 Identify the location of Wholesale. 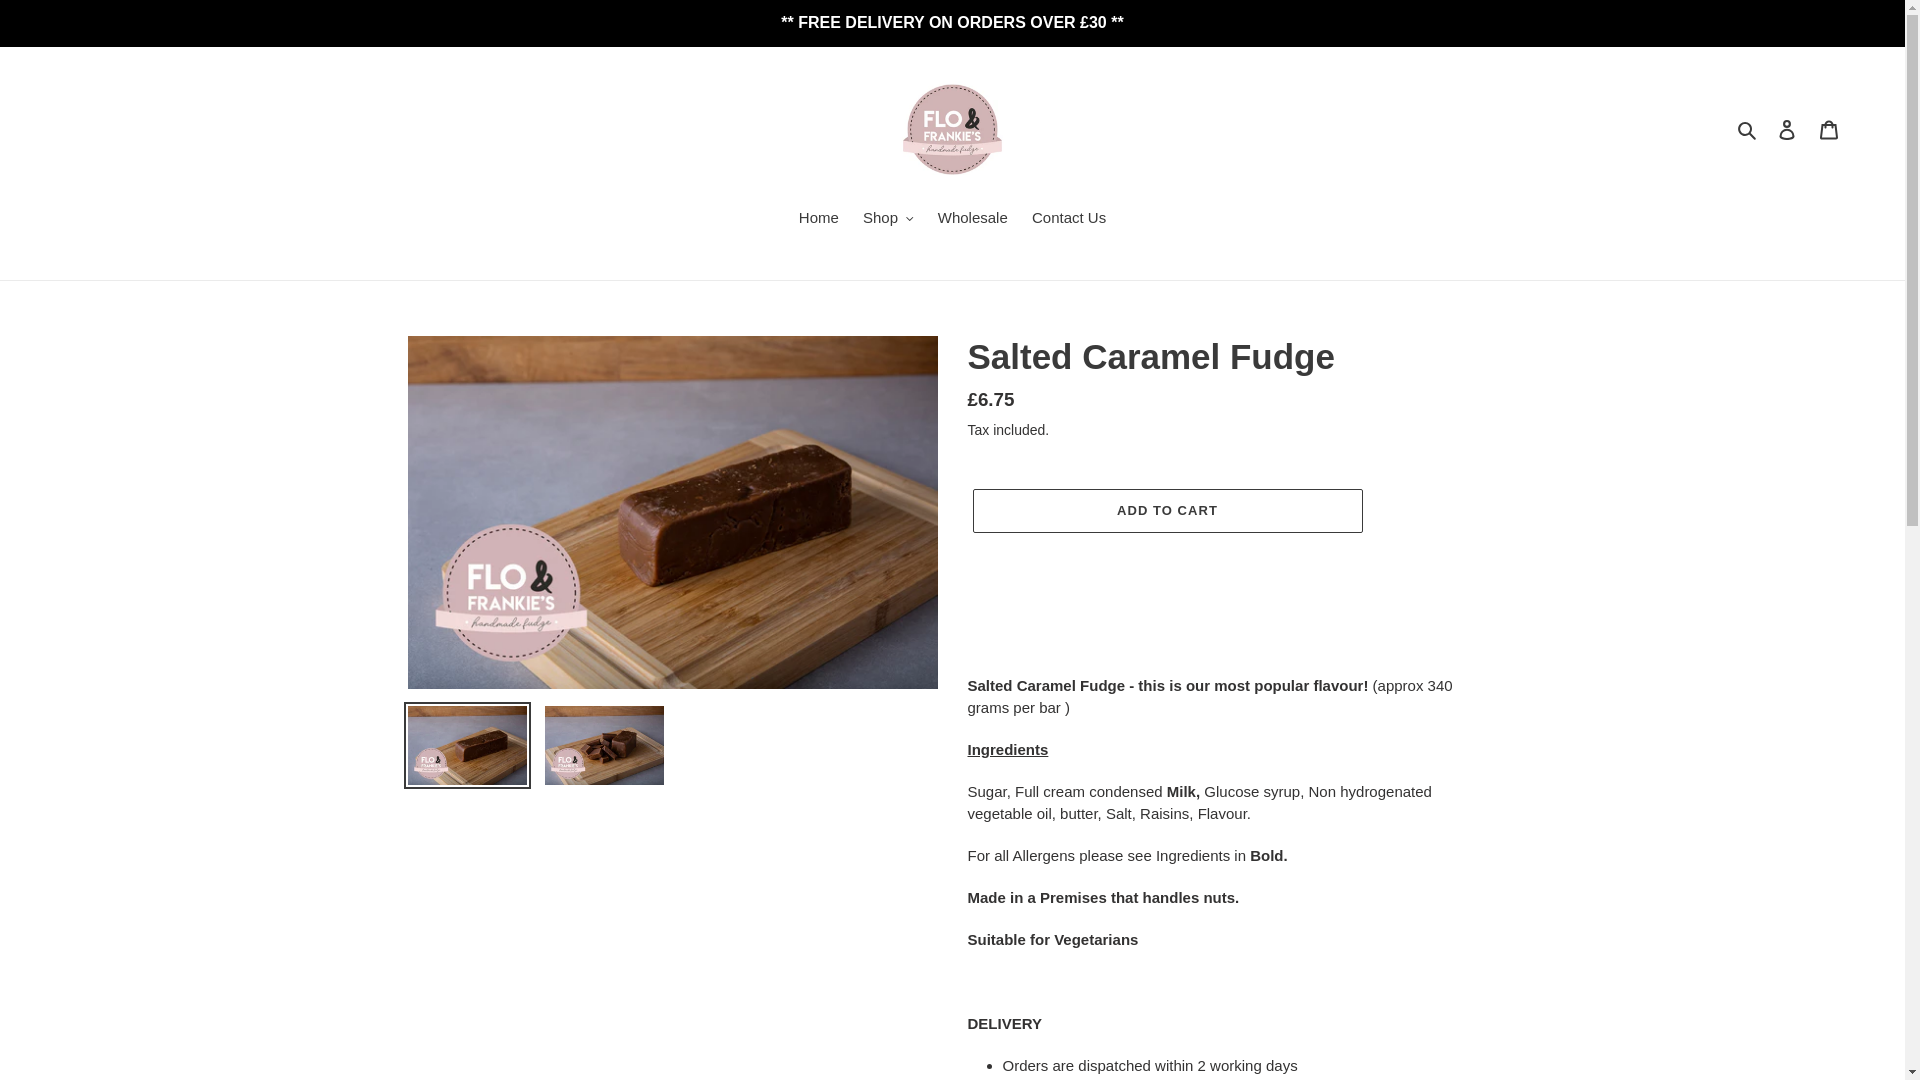
(972, 220).